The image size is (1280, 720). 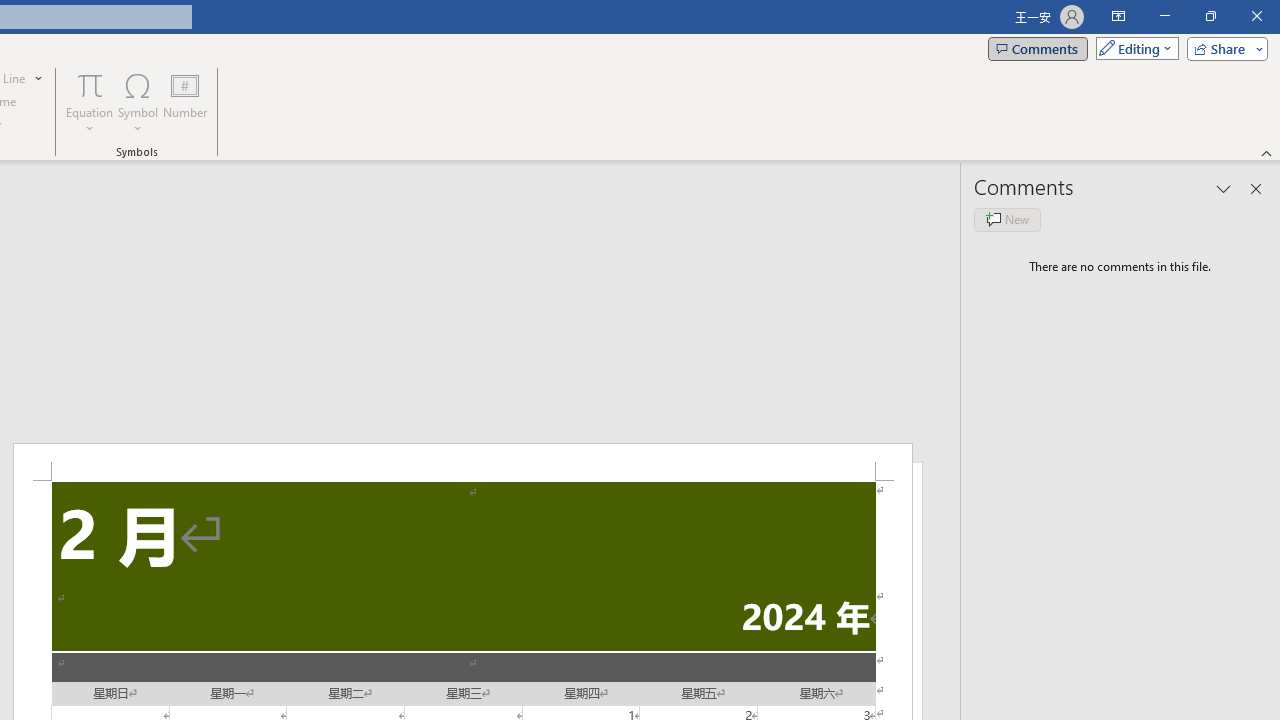 I want to click on Comments, so click(x=1038, y=48).